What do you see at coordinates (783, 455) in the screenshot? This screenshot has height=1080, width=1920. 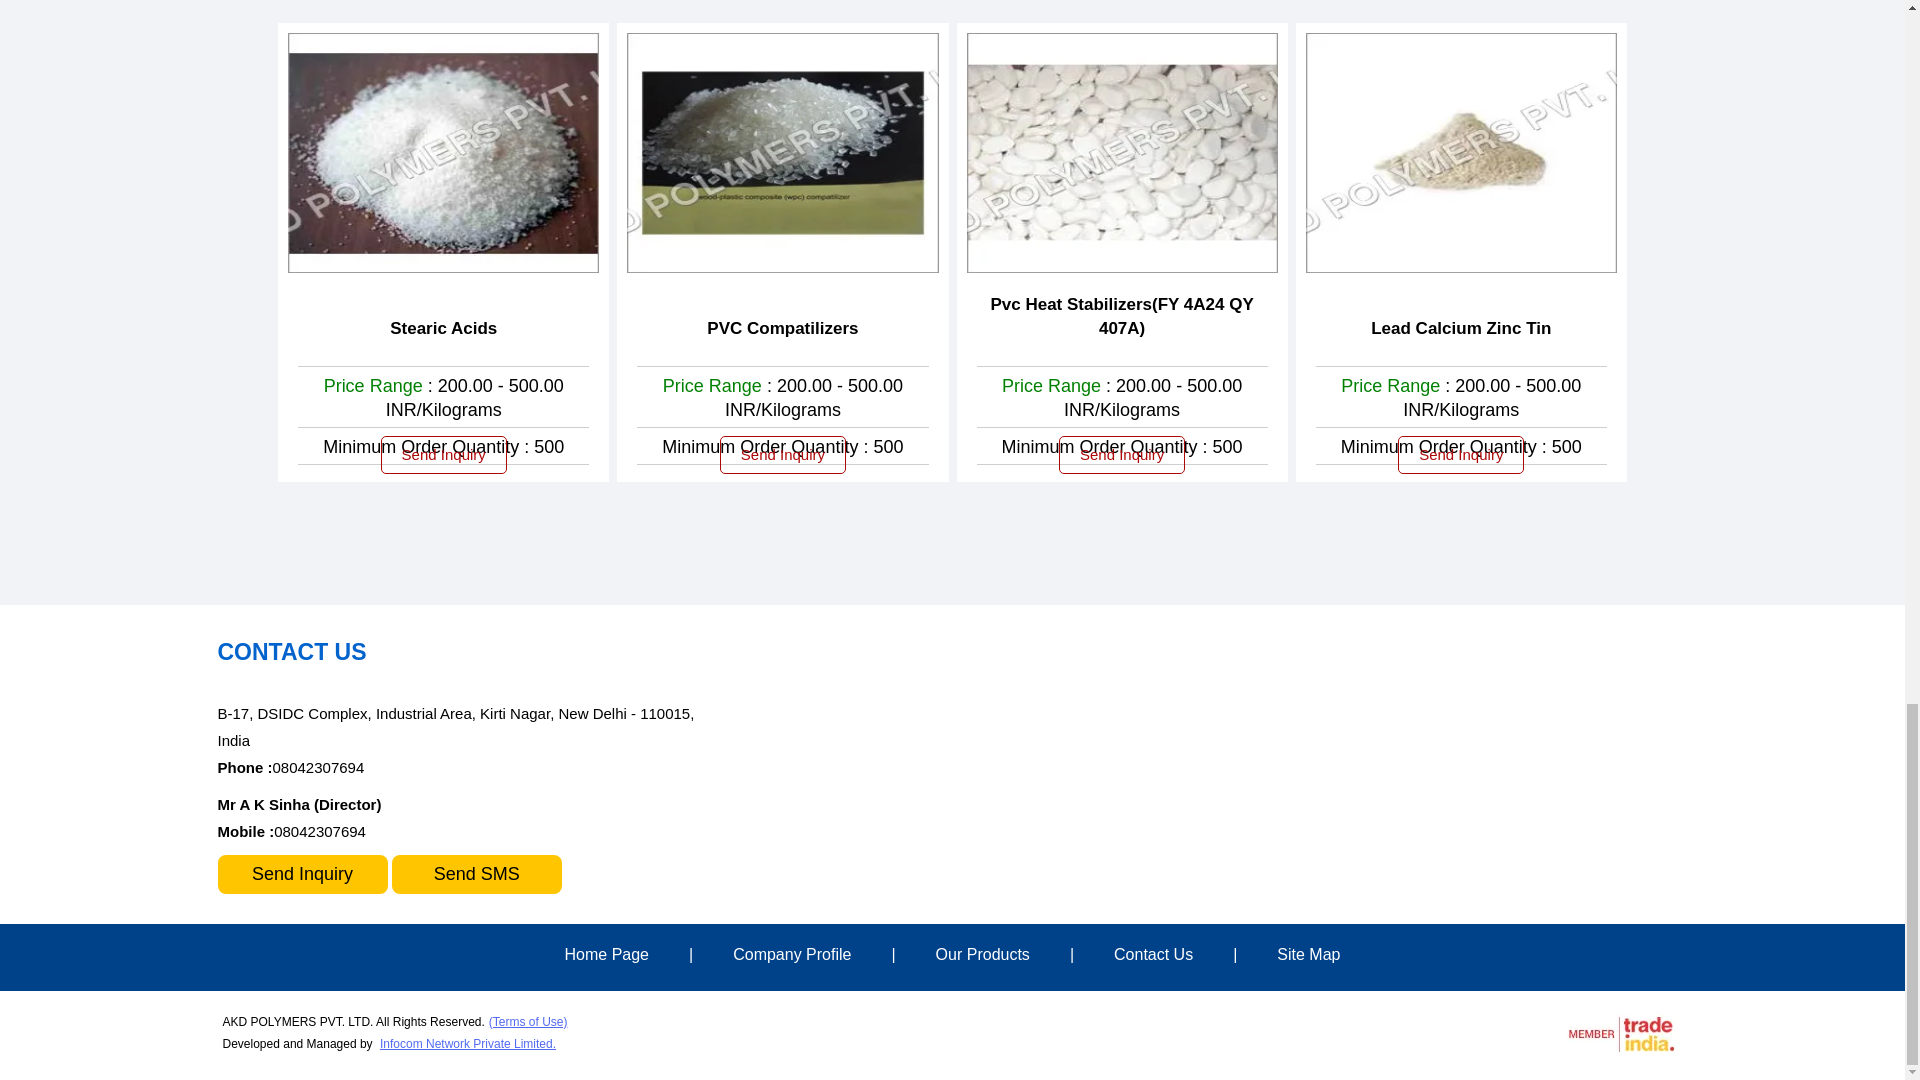 I see `Send Inquiry` at bounding box center [783, 455].